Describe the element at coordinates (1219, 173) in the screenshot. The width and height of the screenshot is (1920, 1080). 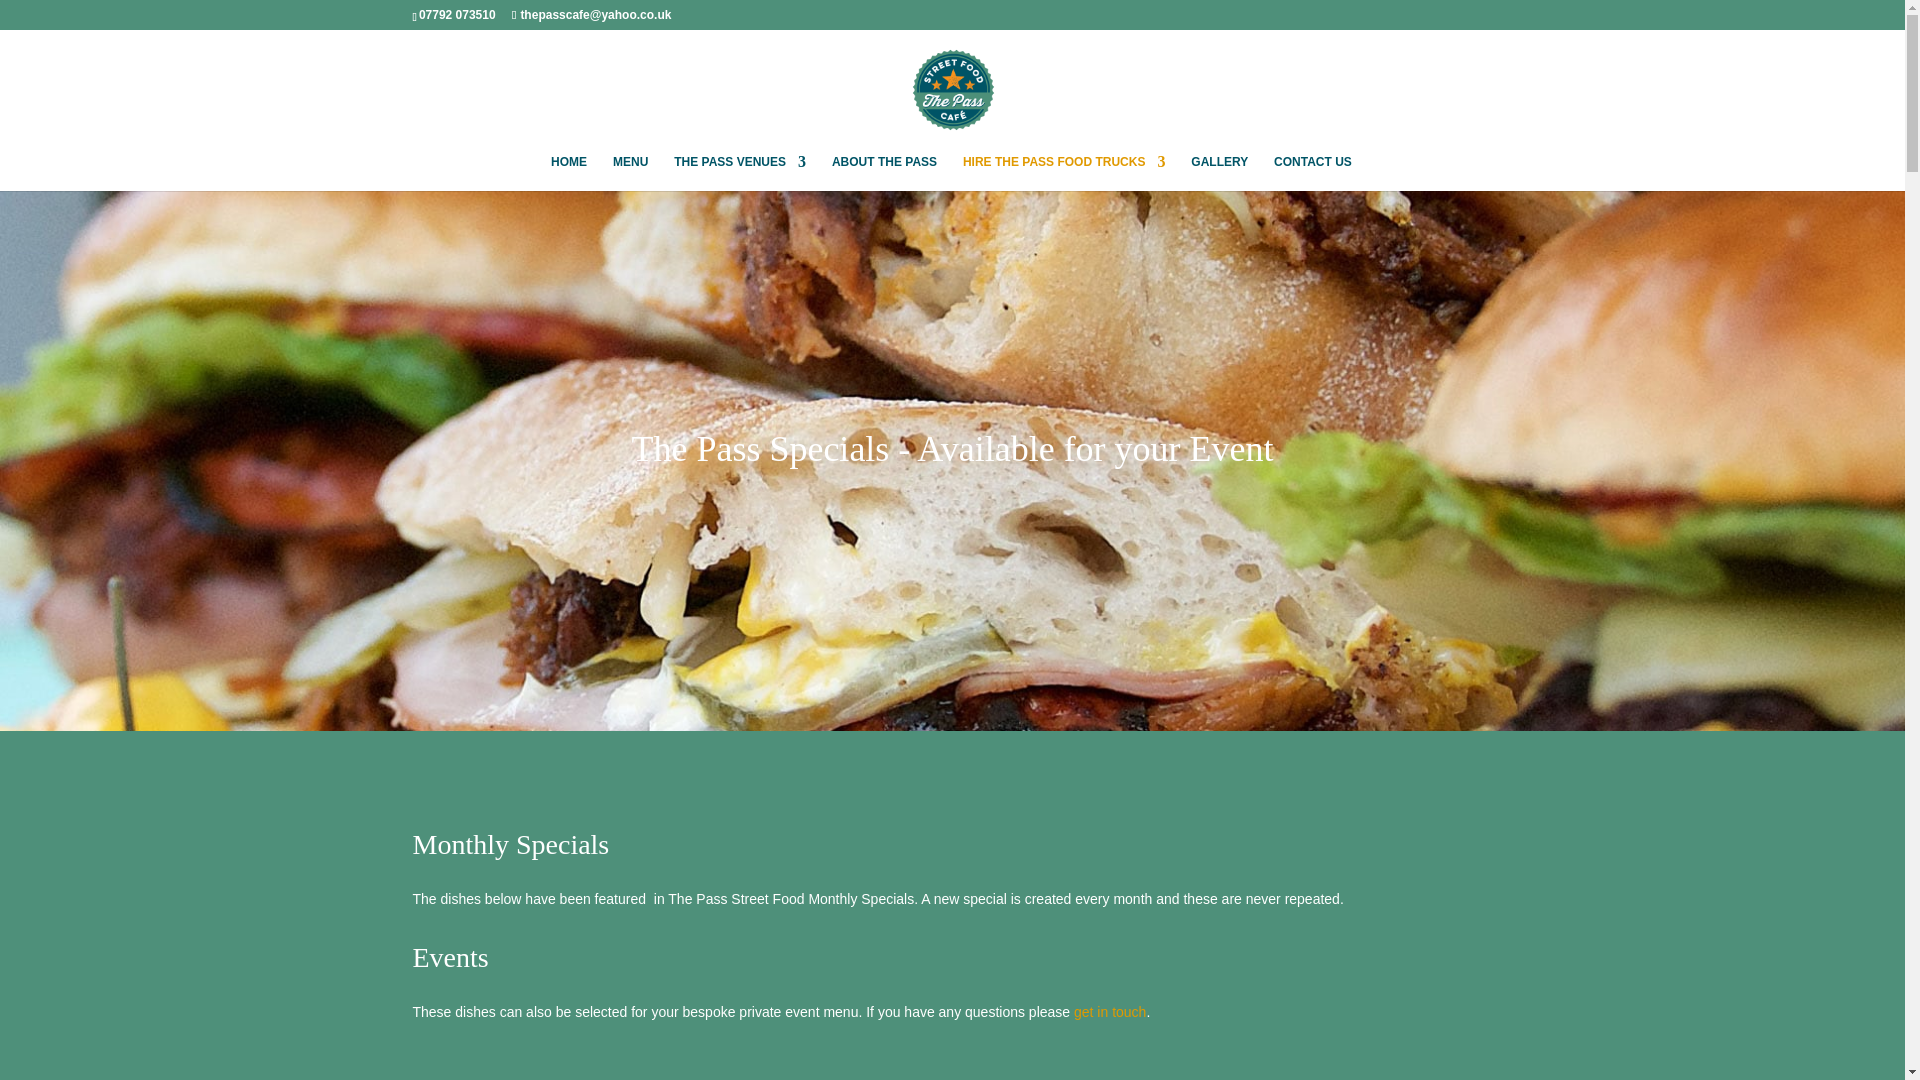
I see `GALLERY` at that location.